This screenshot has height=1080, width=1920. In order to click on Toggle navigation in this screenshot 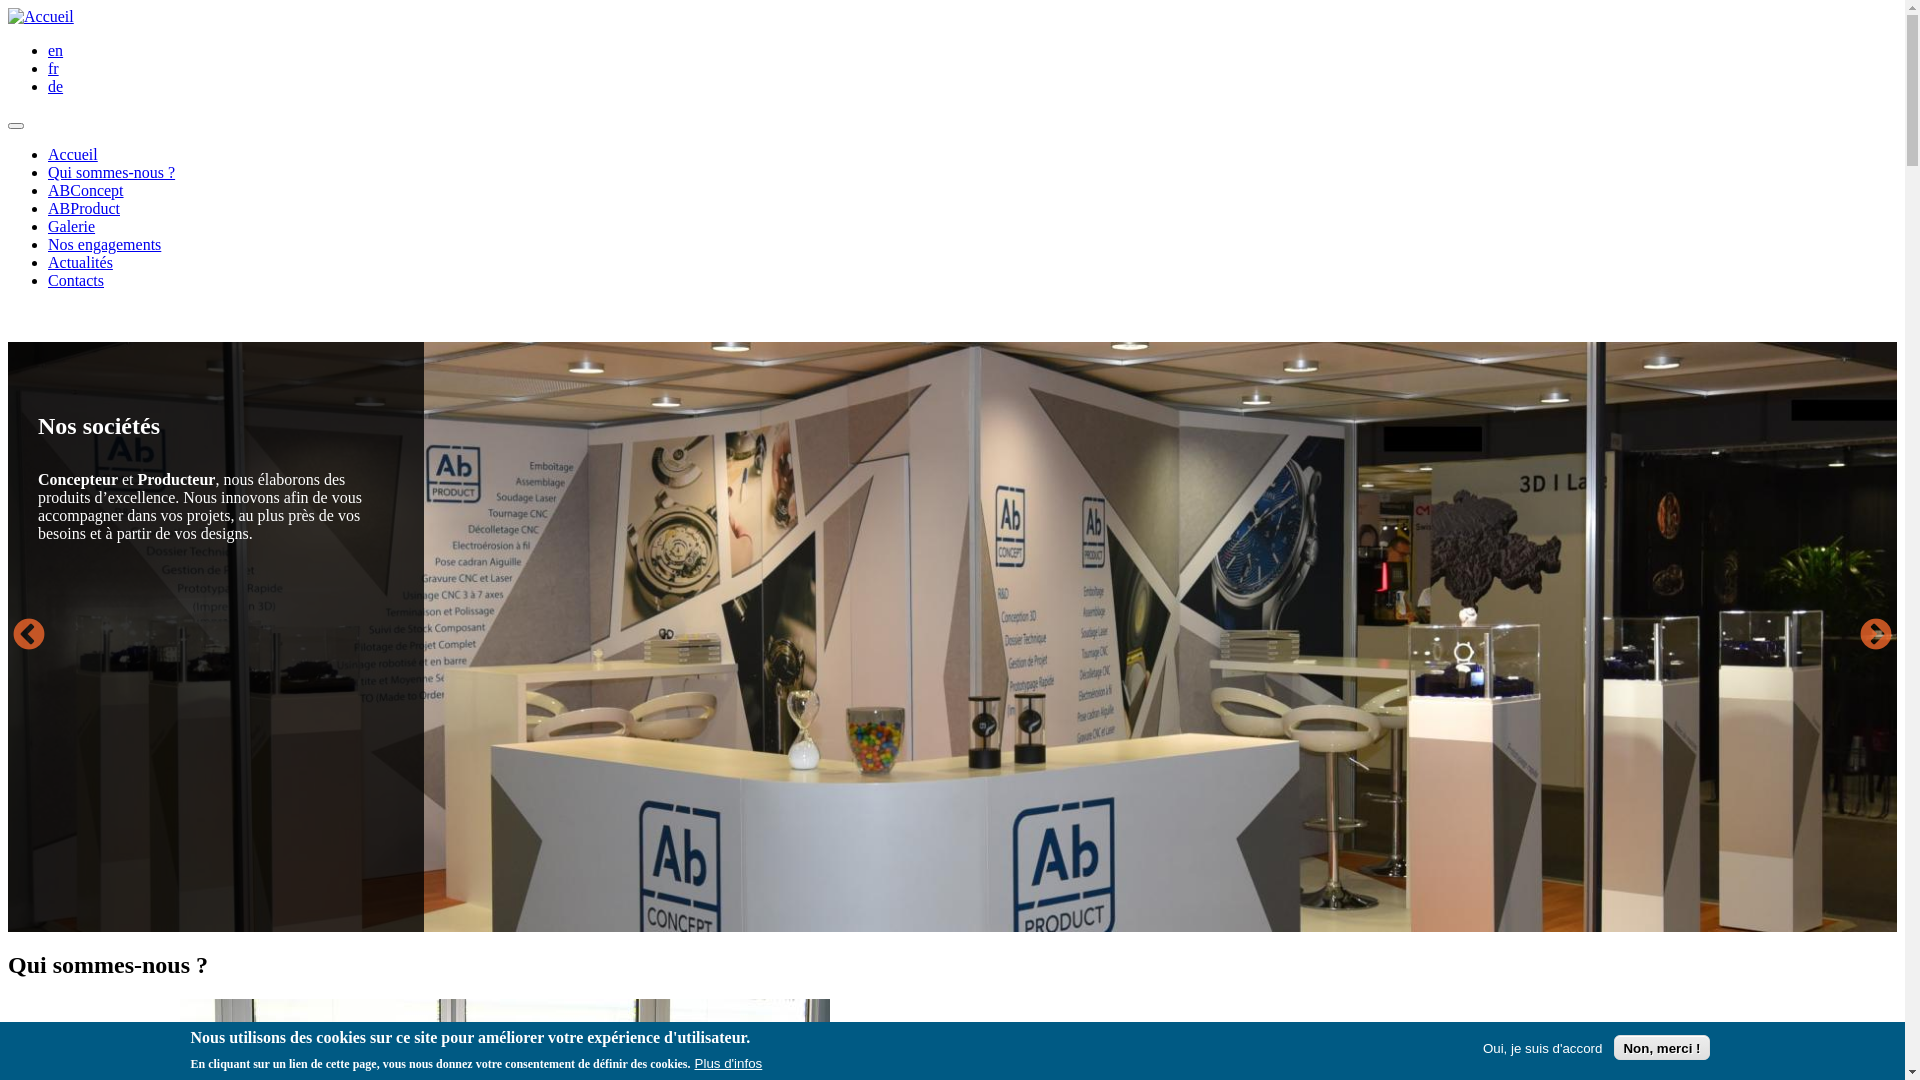, I will do `click(16, 126)`.